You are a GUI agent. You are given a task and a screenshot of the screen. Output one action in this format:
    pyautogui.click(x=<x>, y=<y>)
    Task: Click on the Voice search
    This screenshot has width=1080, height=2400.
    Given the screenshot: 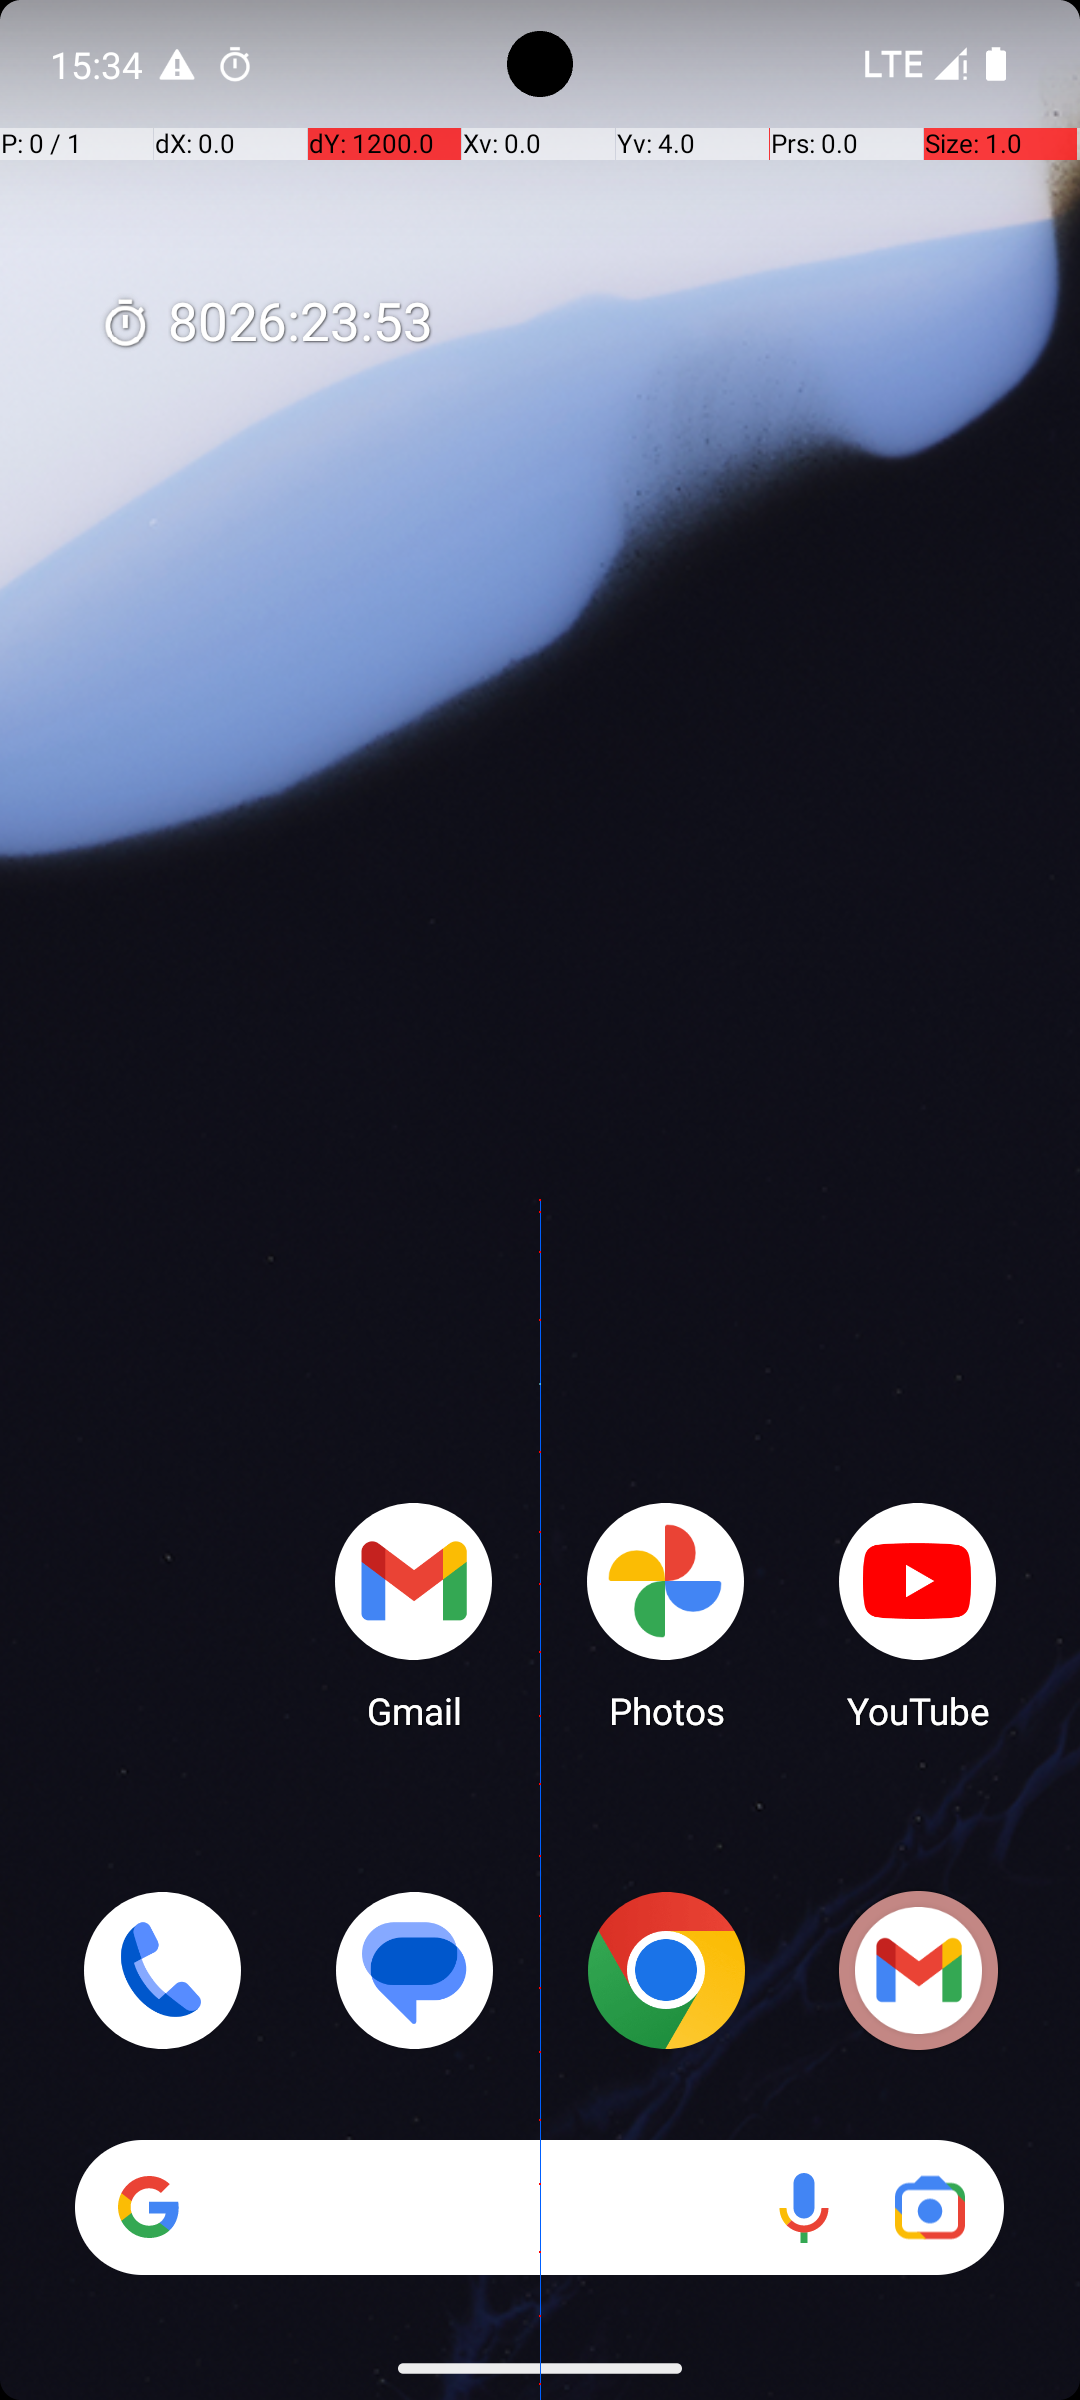 What is the action you would take?
    pyautogui.click(x=804, y=2208)
    